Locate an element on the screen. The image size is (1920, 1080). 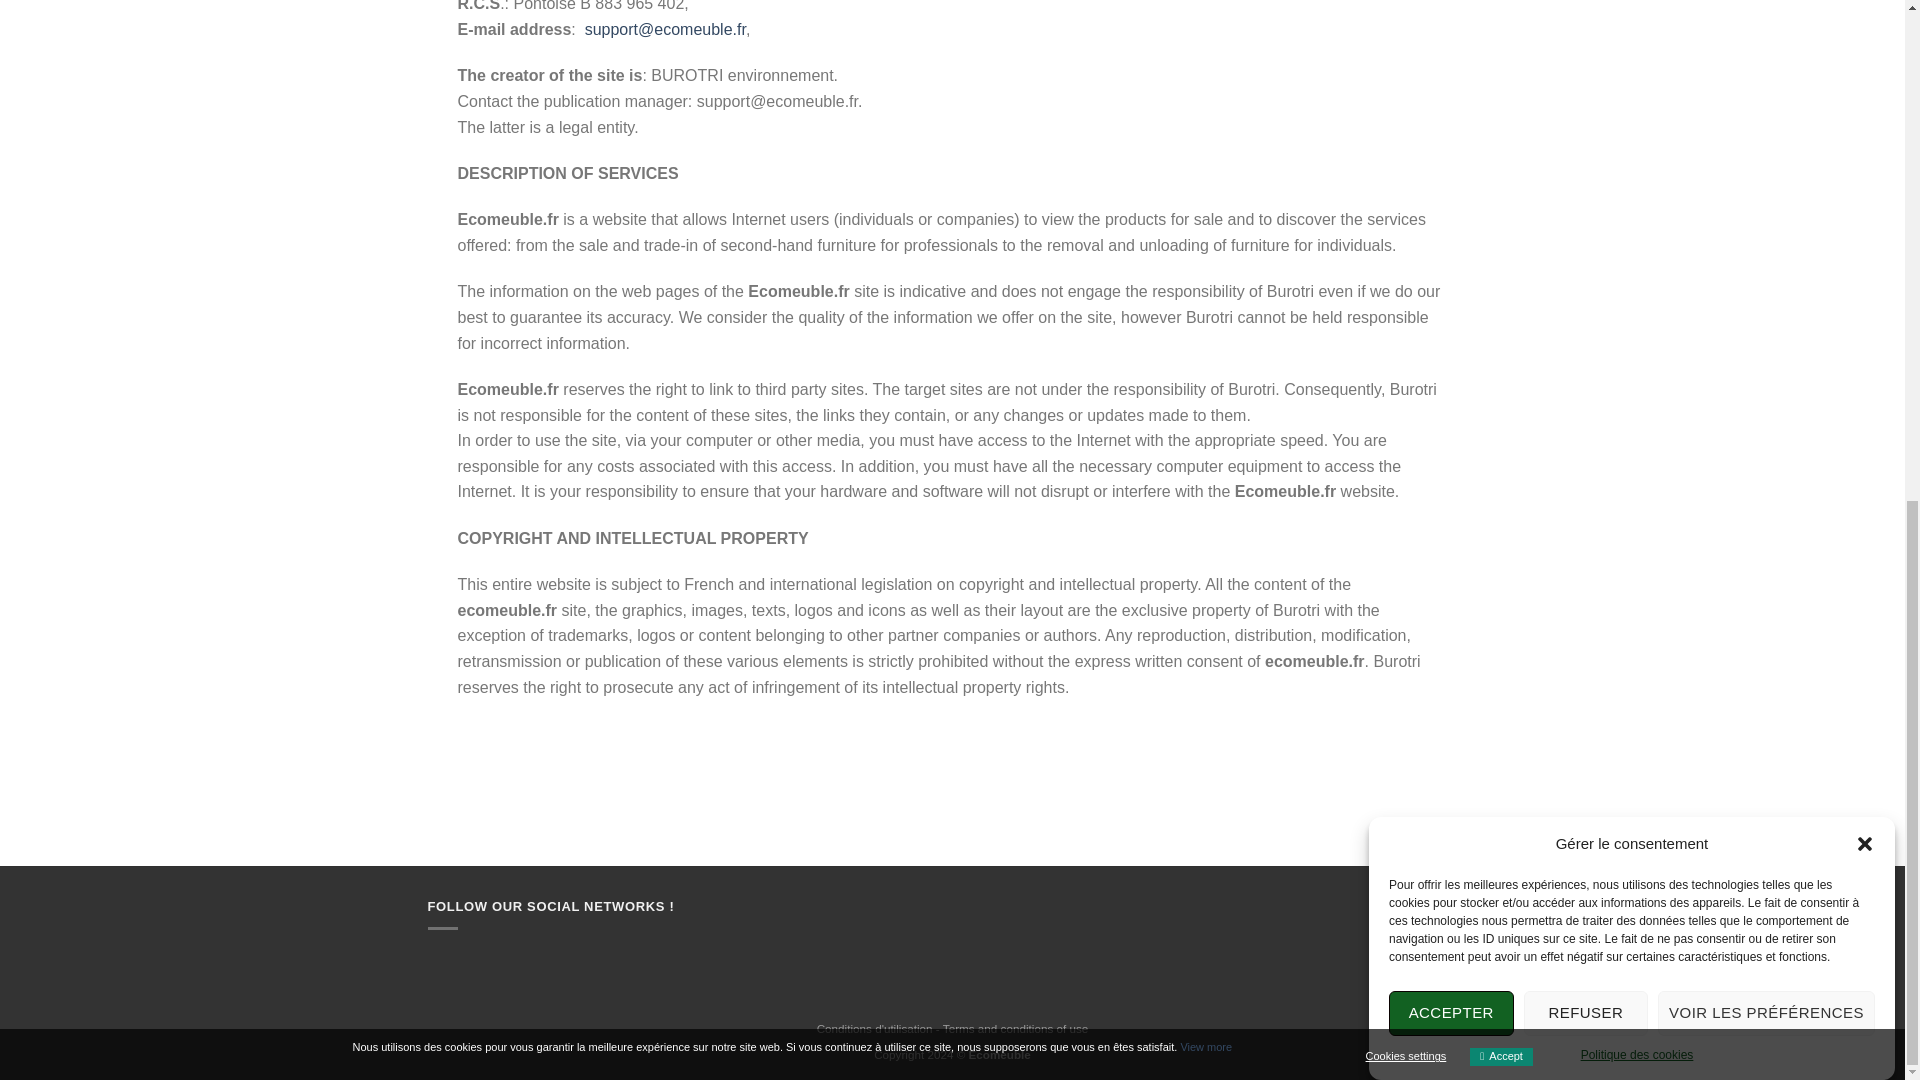
Terms and conditions of use is located at coordinates (1015, 1028).